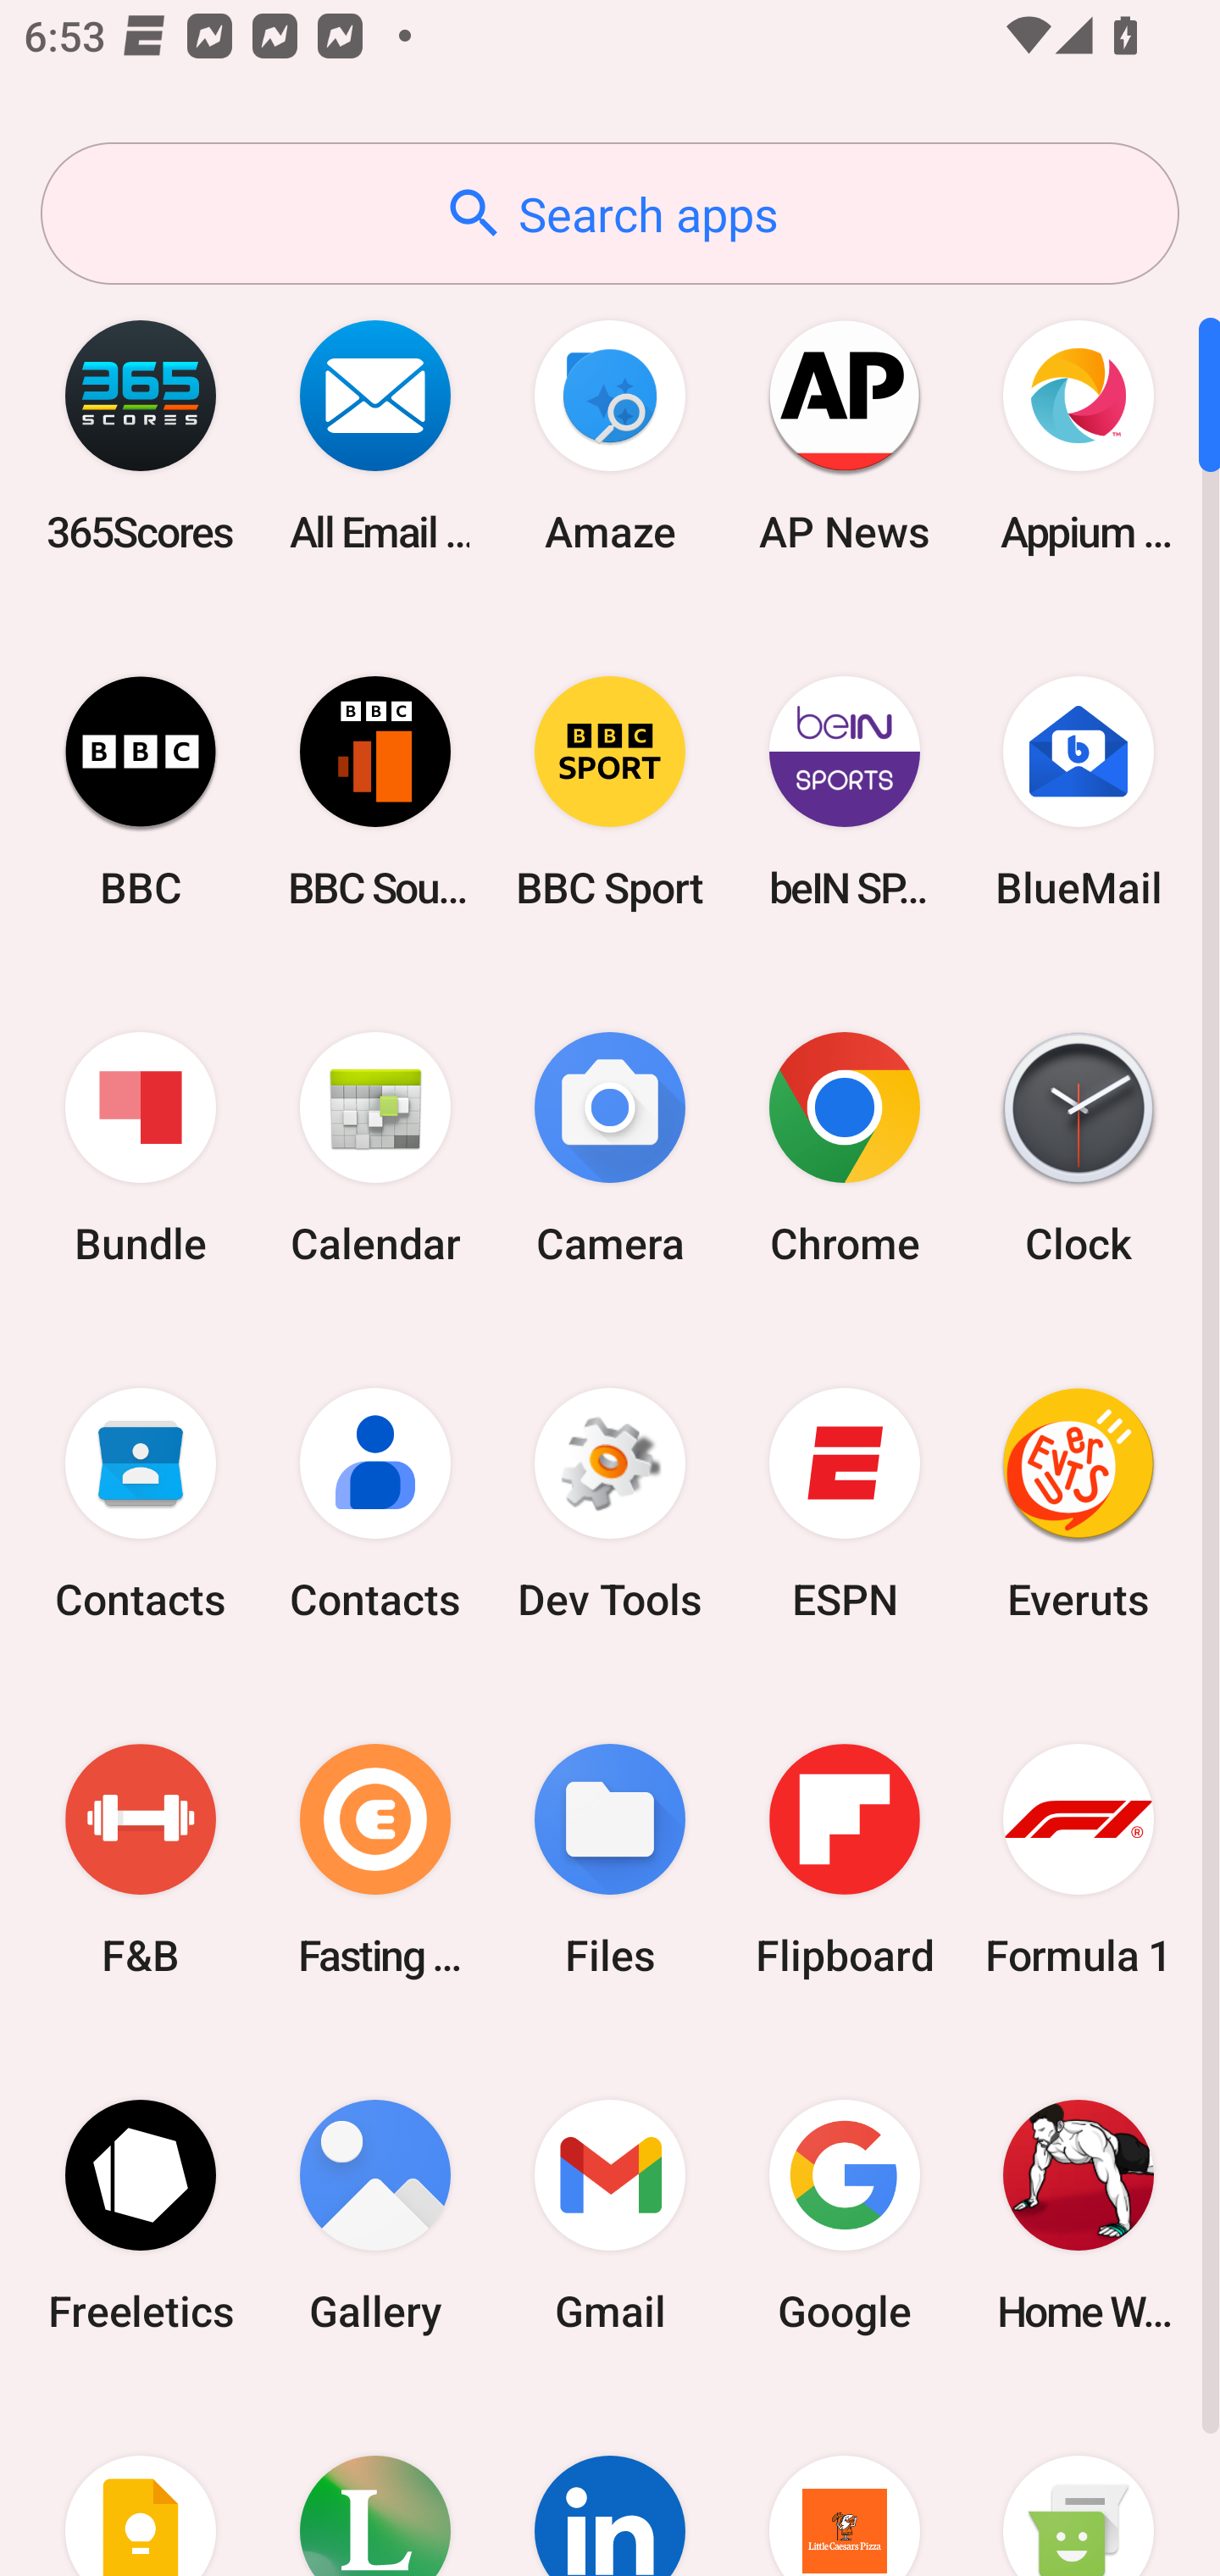 This screenshot has height=2576, width=1220. I want to click on Freeletics, so click(141, 2215).